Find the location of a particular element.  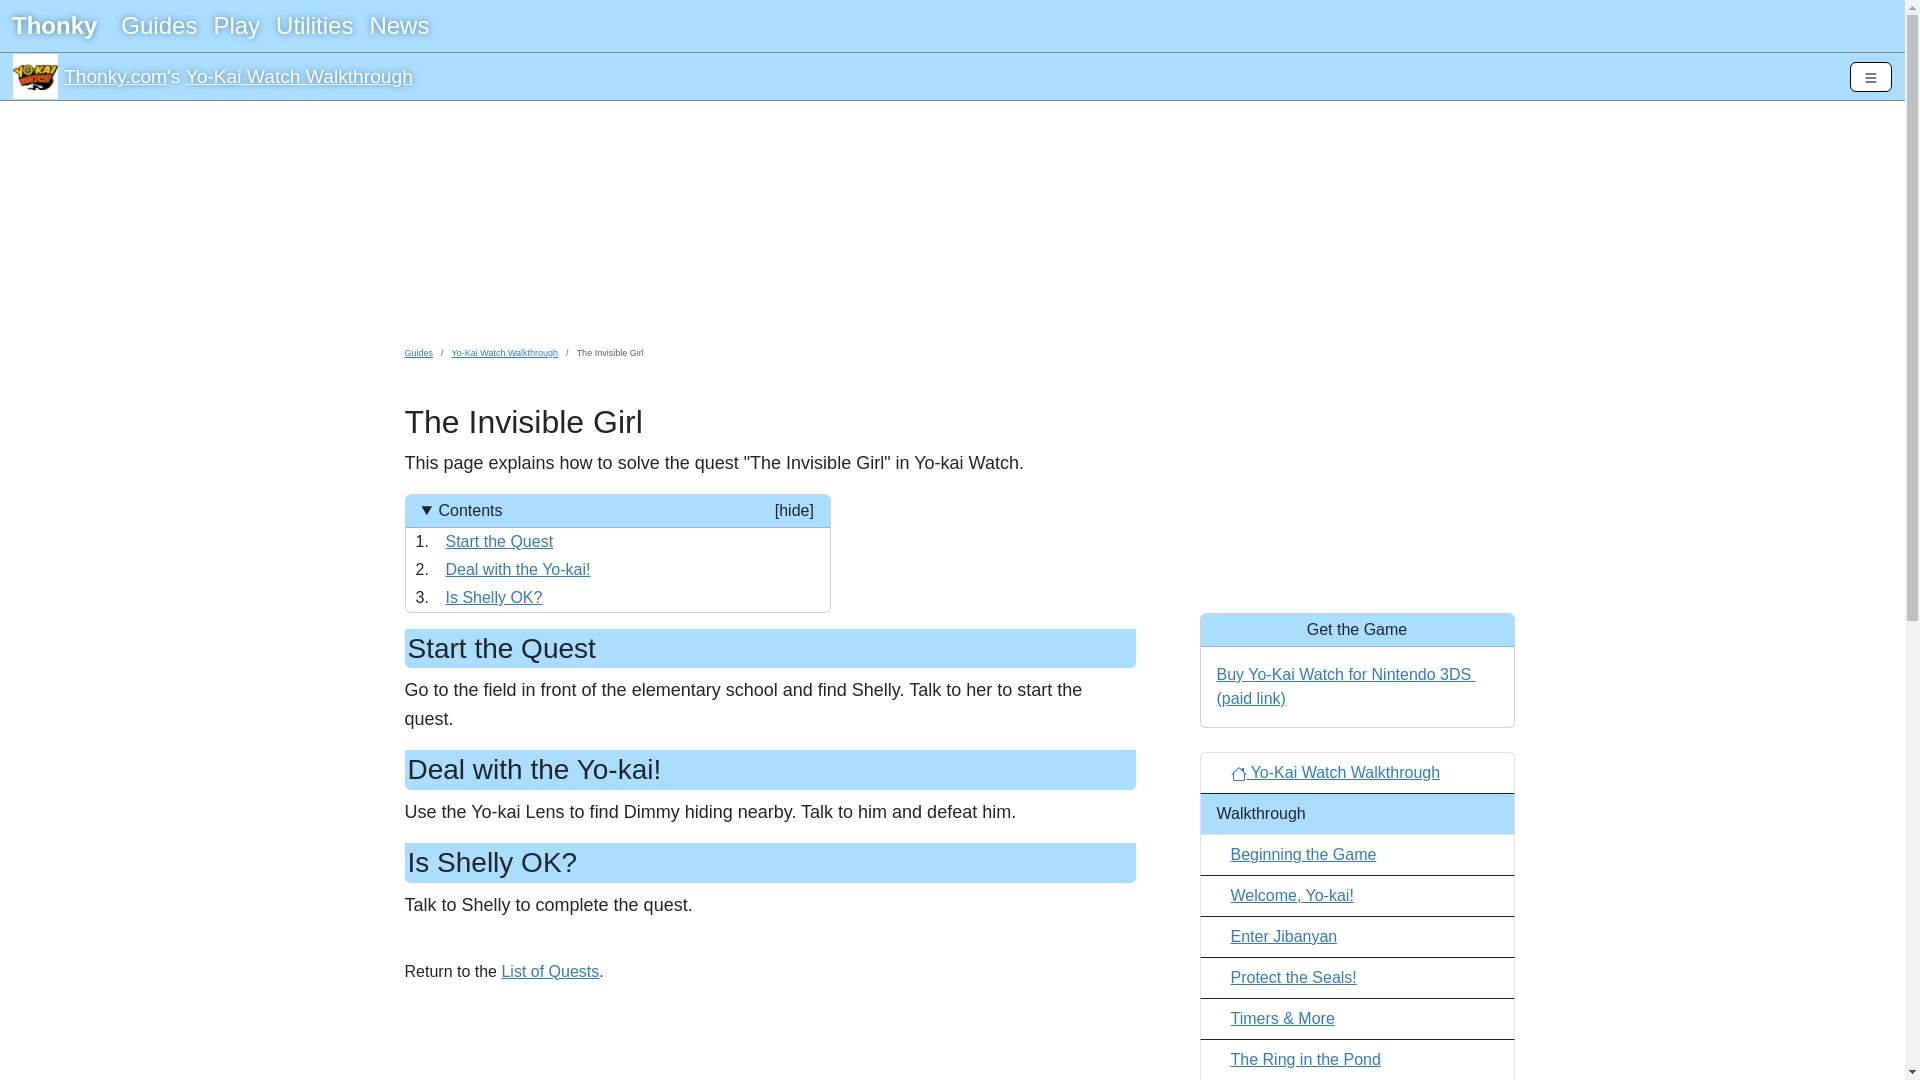

List of Quests is located at coordinates (550, 971).